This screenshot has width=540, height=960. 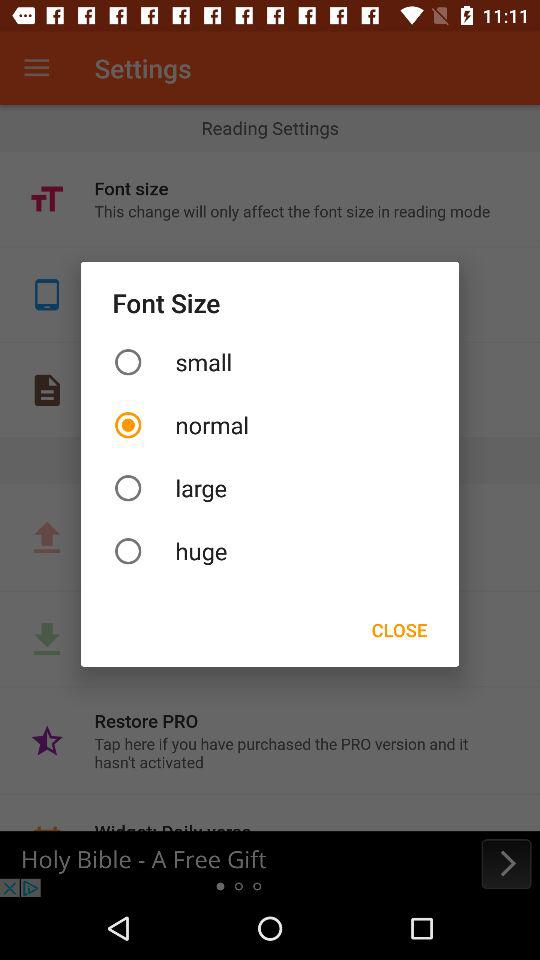 I want to click on press close on the right, so click(x=399, y=630).